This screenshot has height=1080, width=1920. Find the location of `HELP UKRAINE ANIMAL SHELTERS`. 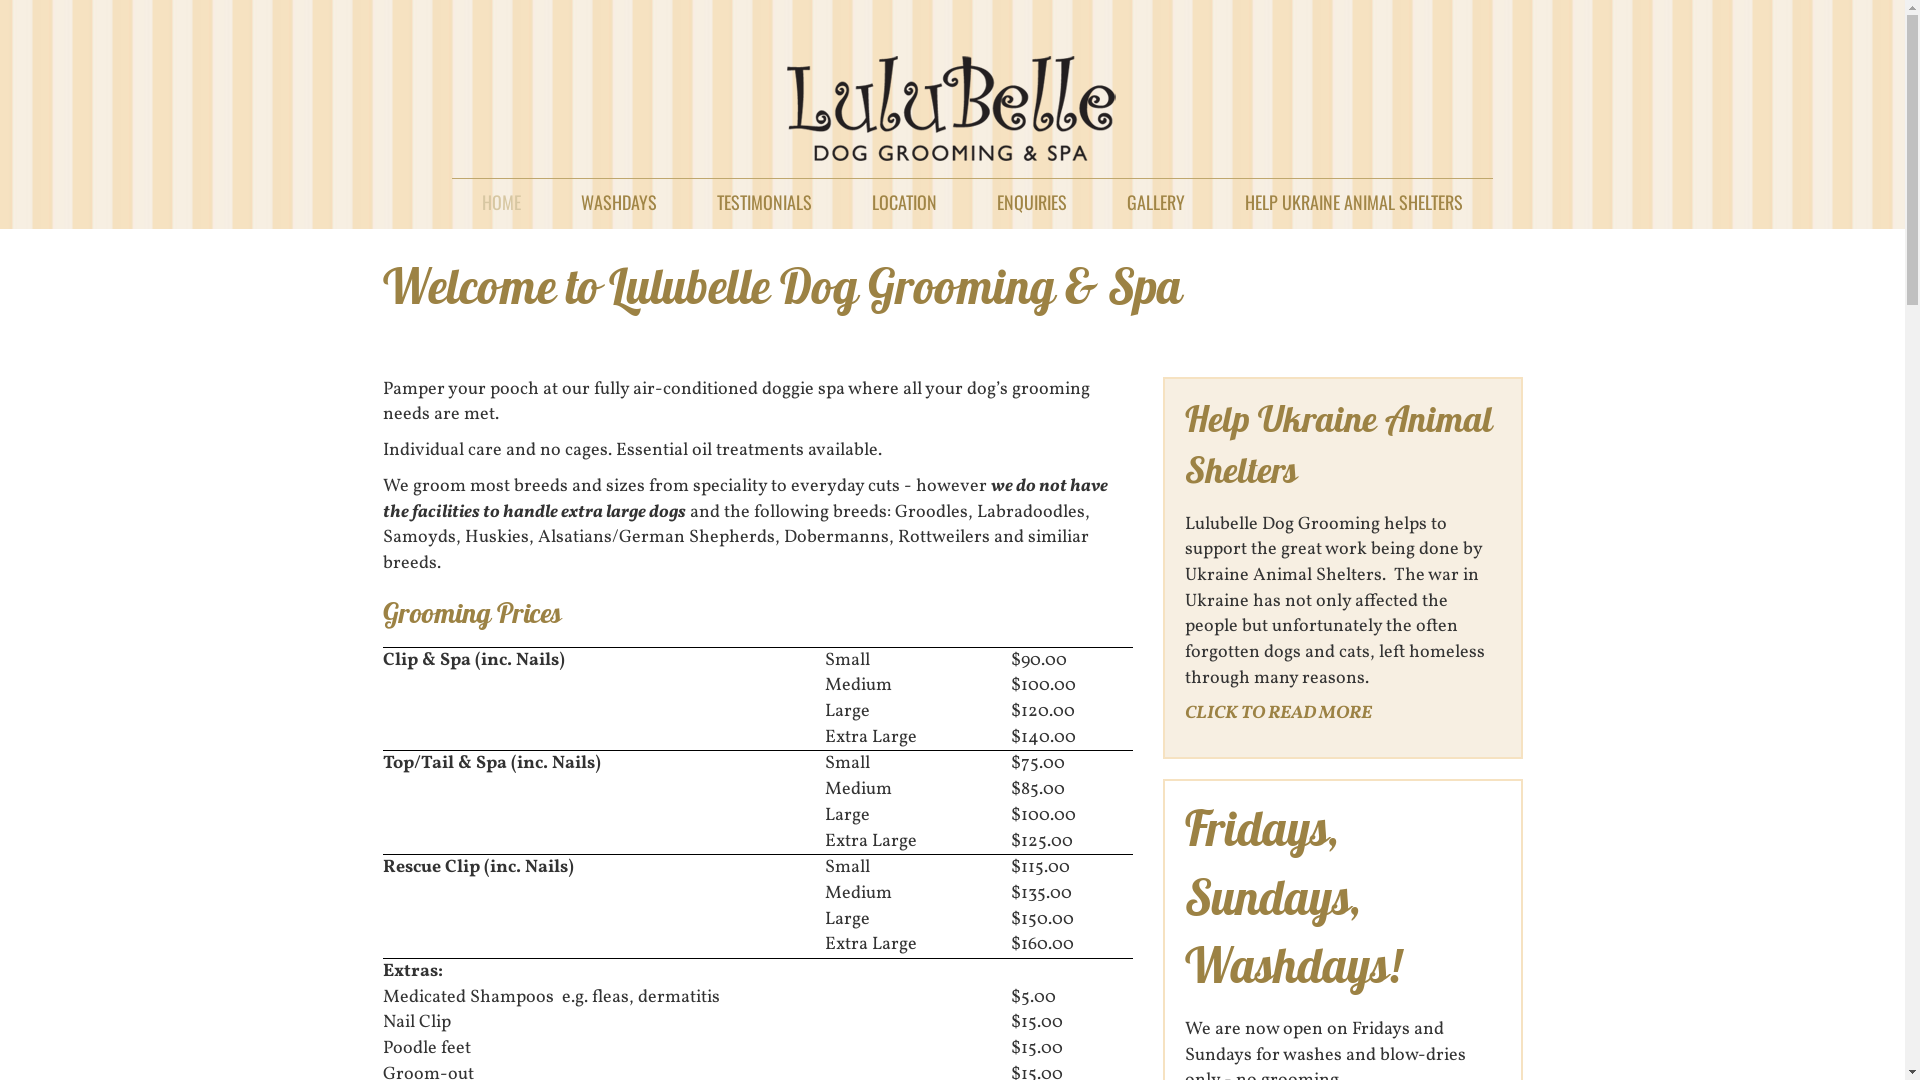

HELP UKRAINE ANIMAL SHELTERS is located at coordinates (1354, 196).